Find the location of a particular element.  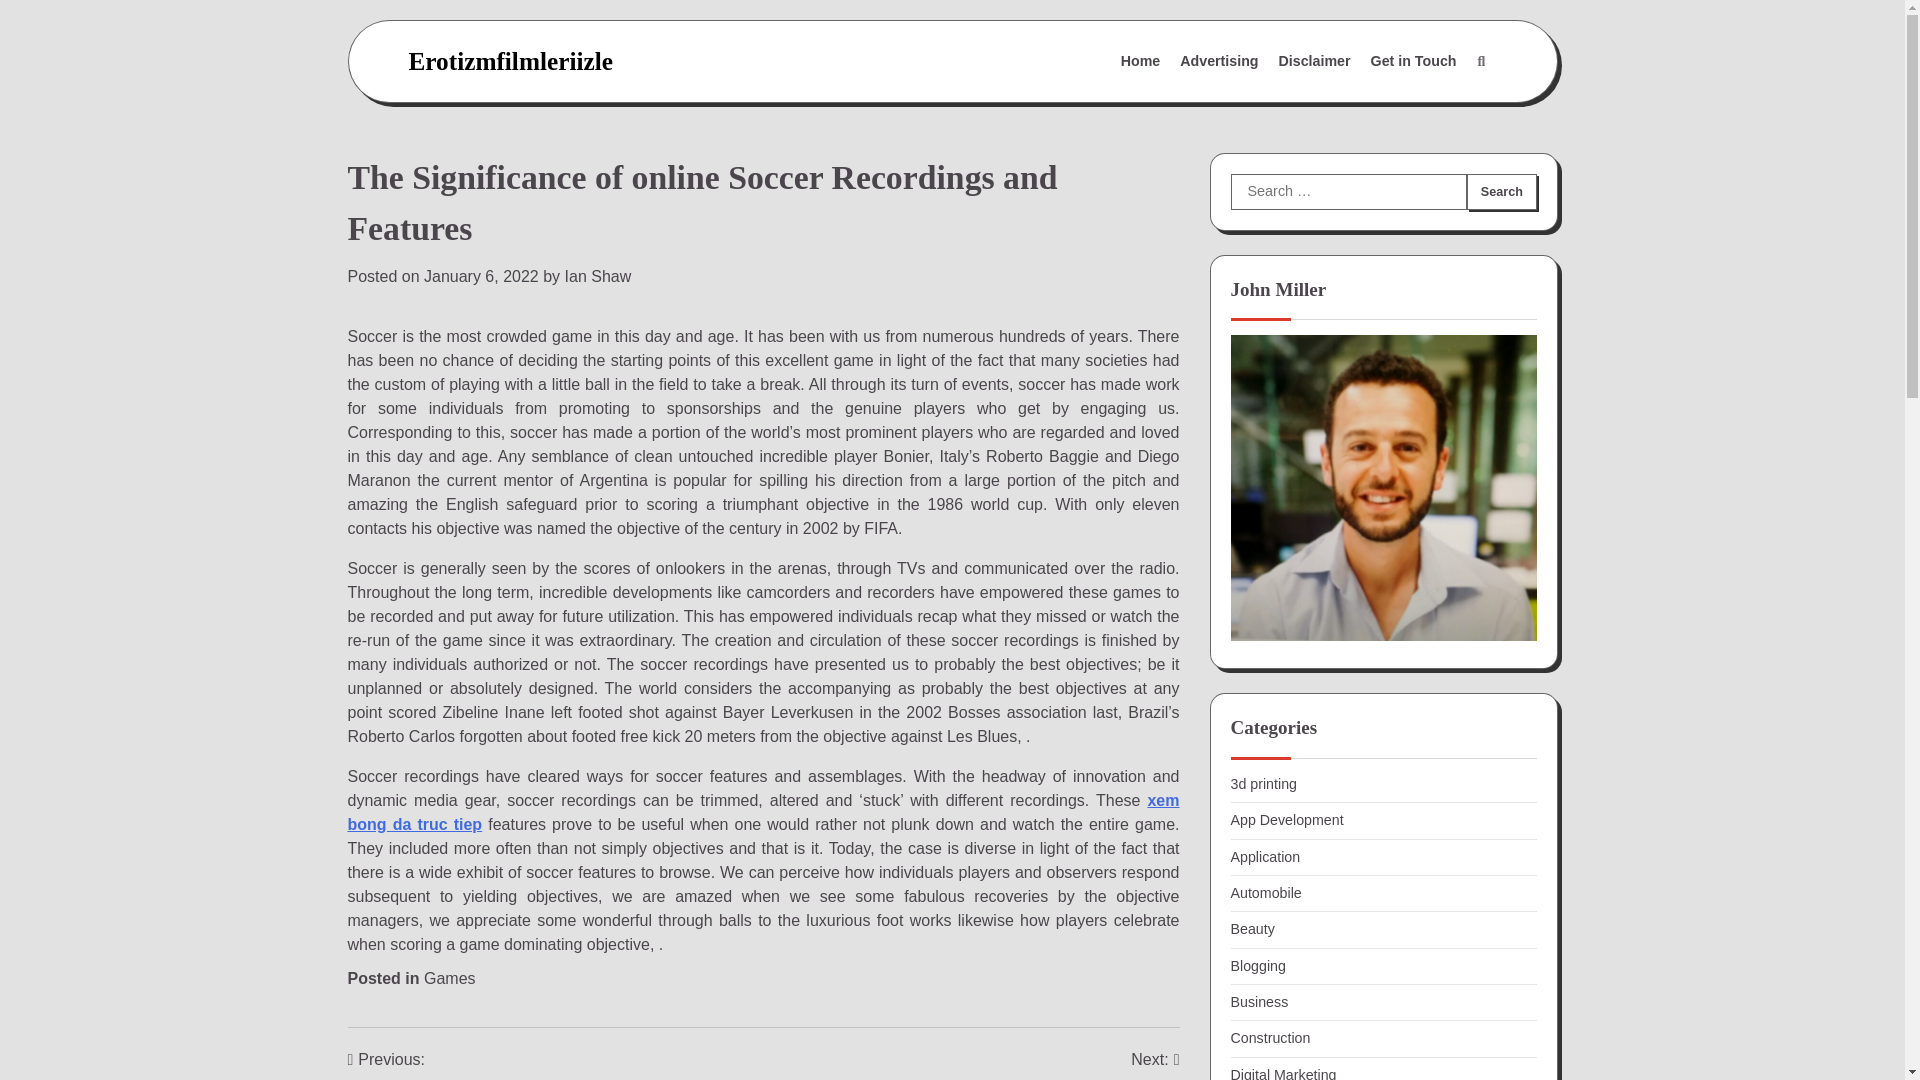

Games is located at coordinates (450, 978).